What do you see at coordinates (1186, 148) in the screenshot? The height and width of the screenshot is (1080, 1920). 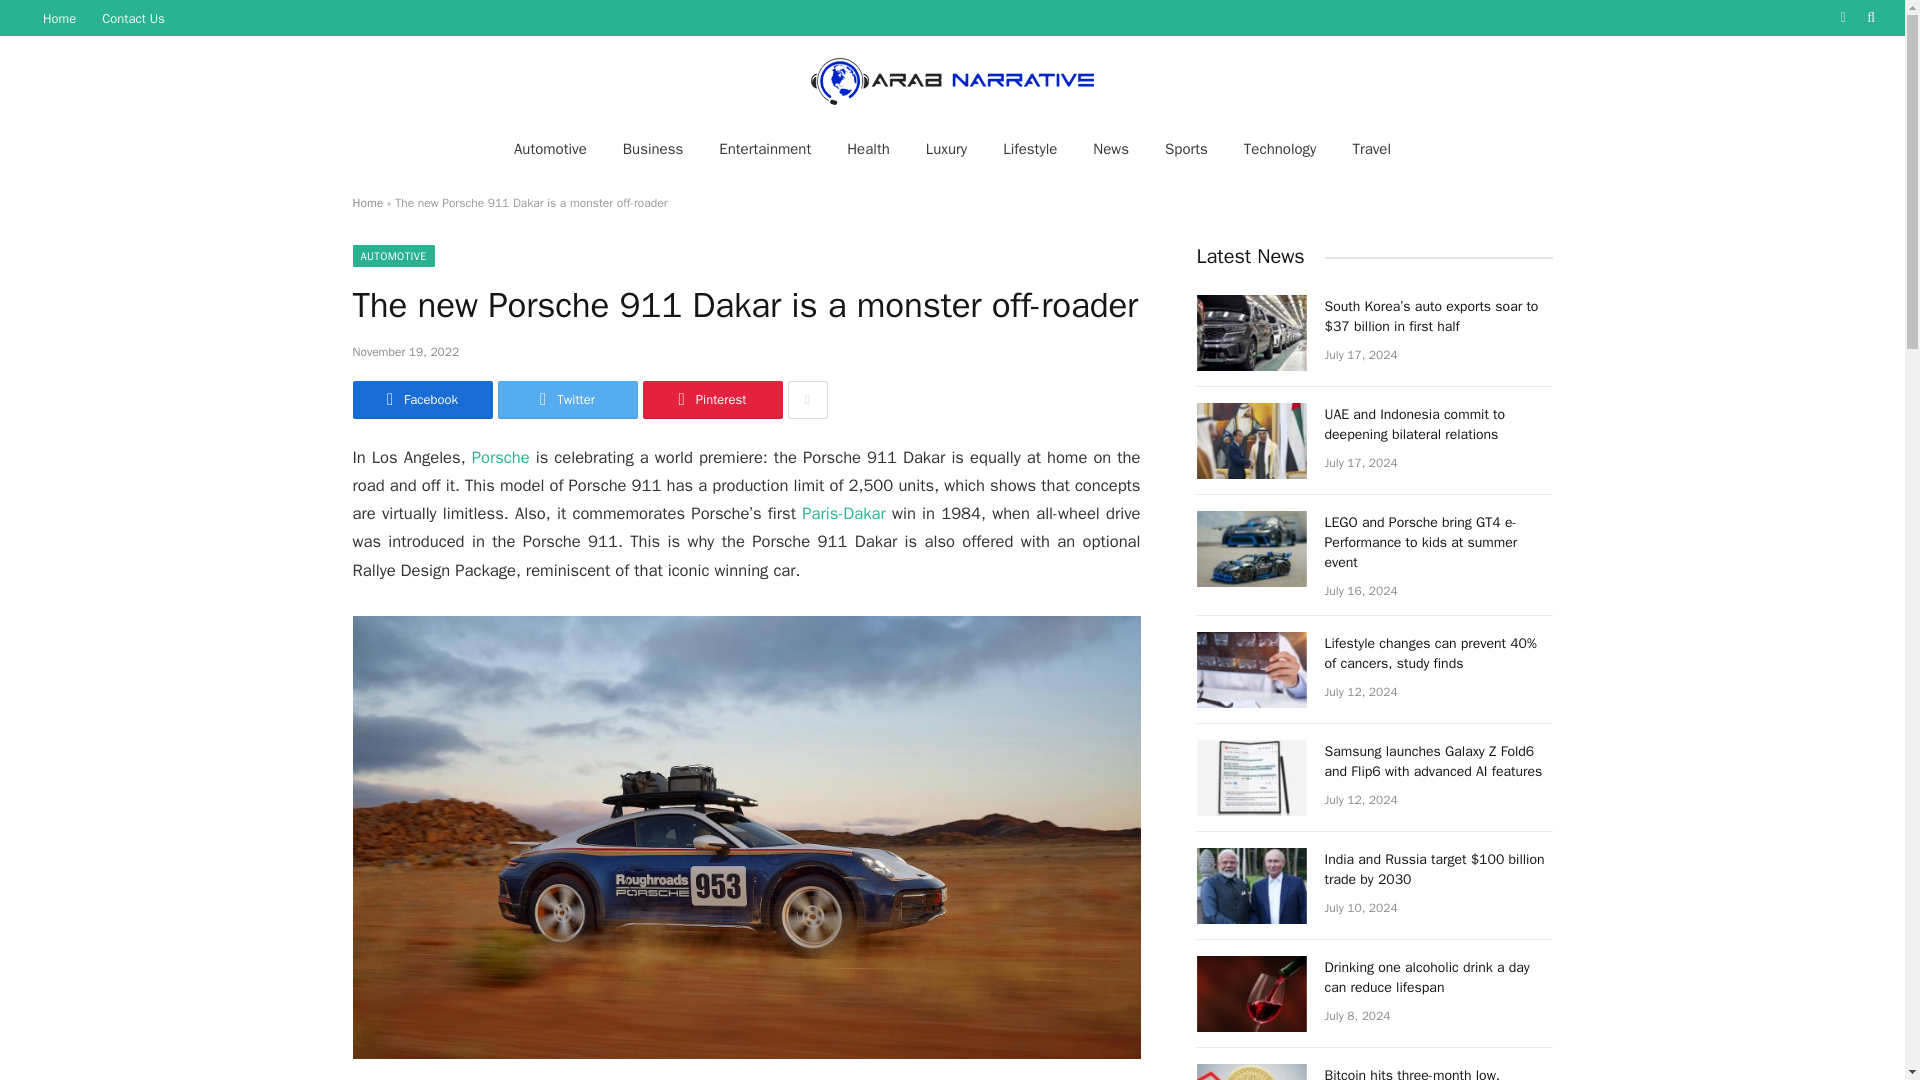 I see `Sports` at bounding box center [1186, 148].